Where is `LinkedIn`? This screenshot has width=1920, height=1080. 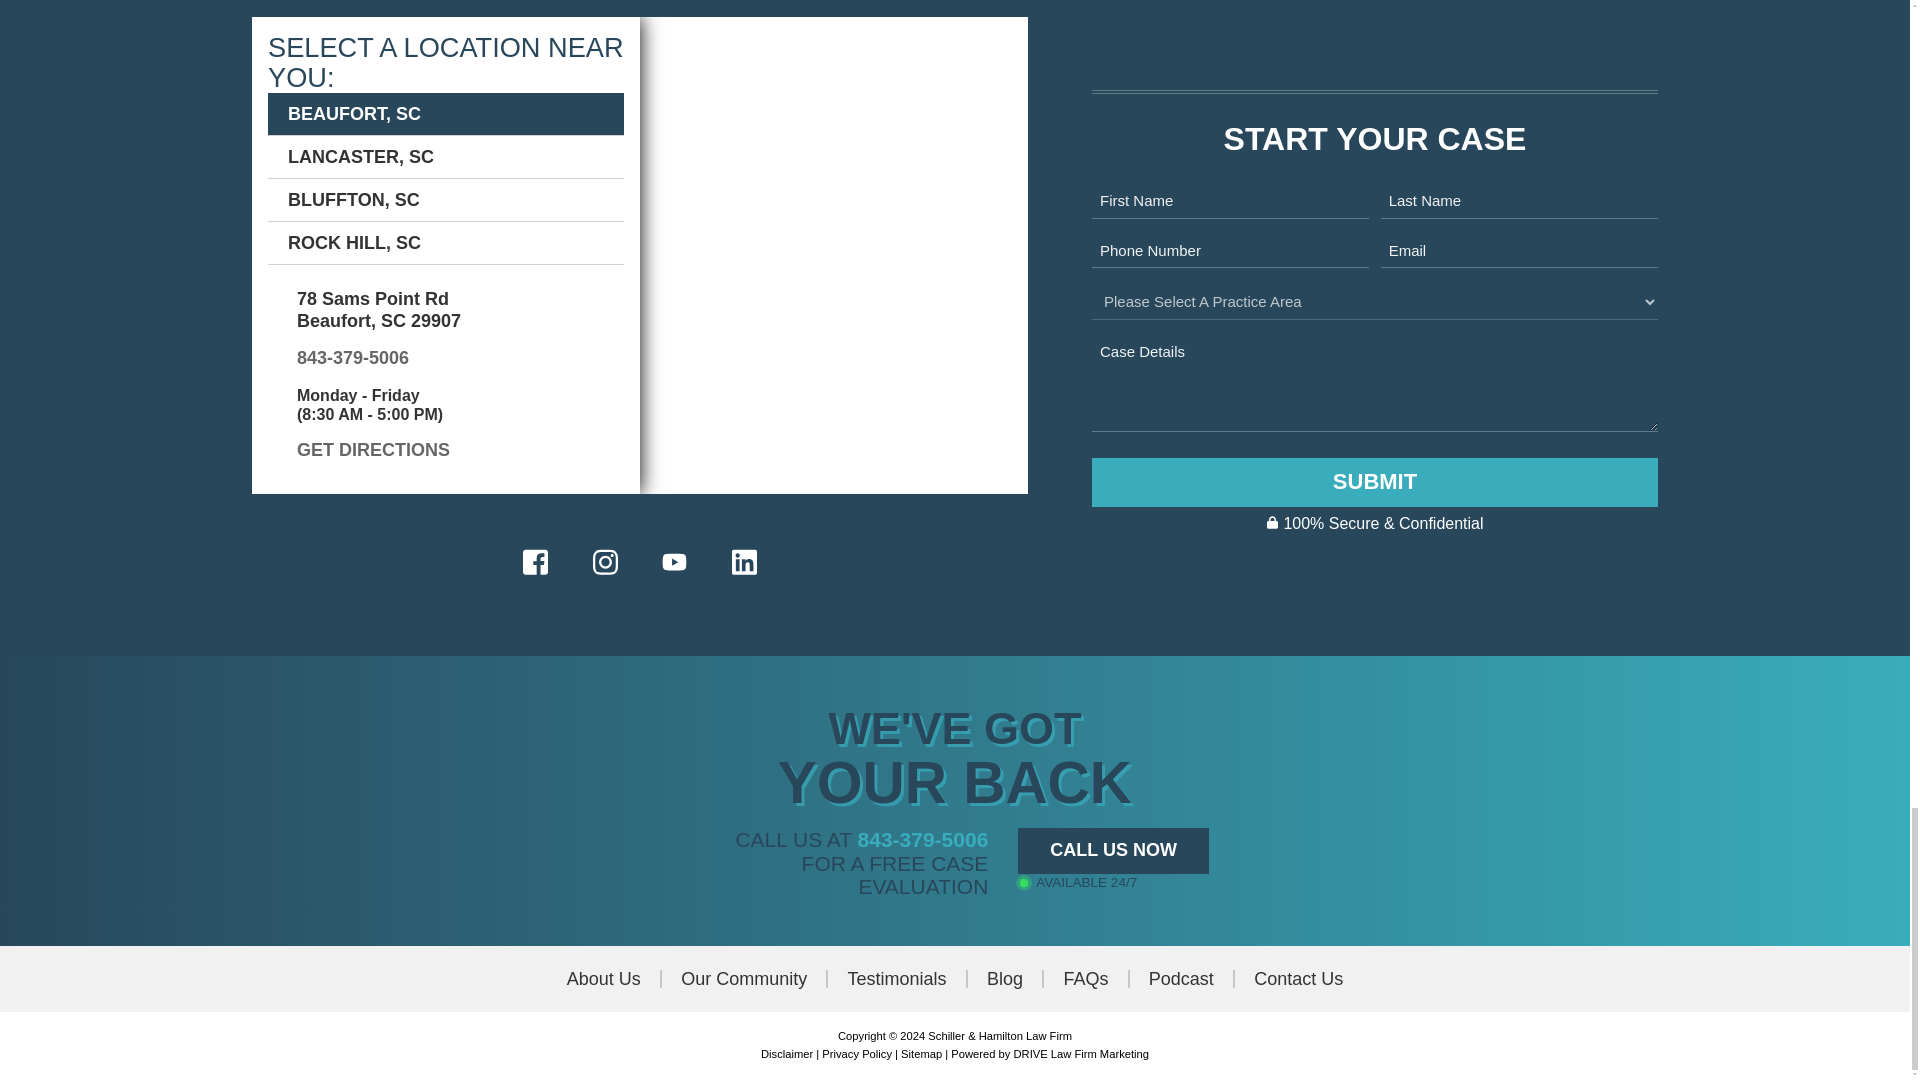
LinkedIn is located at coordinates (744, 562).